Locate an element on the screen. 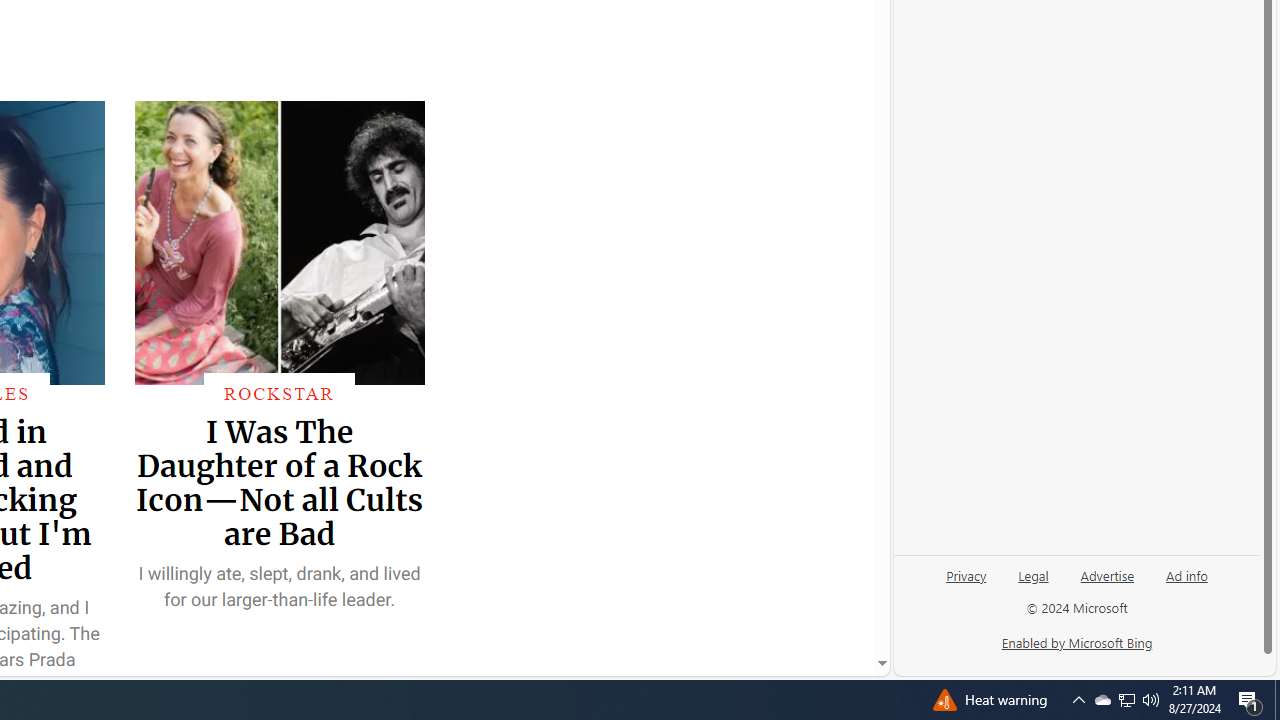  Show desktop is located at coordinates (1277, 700).